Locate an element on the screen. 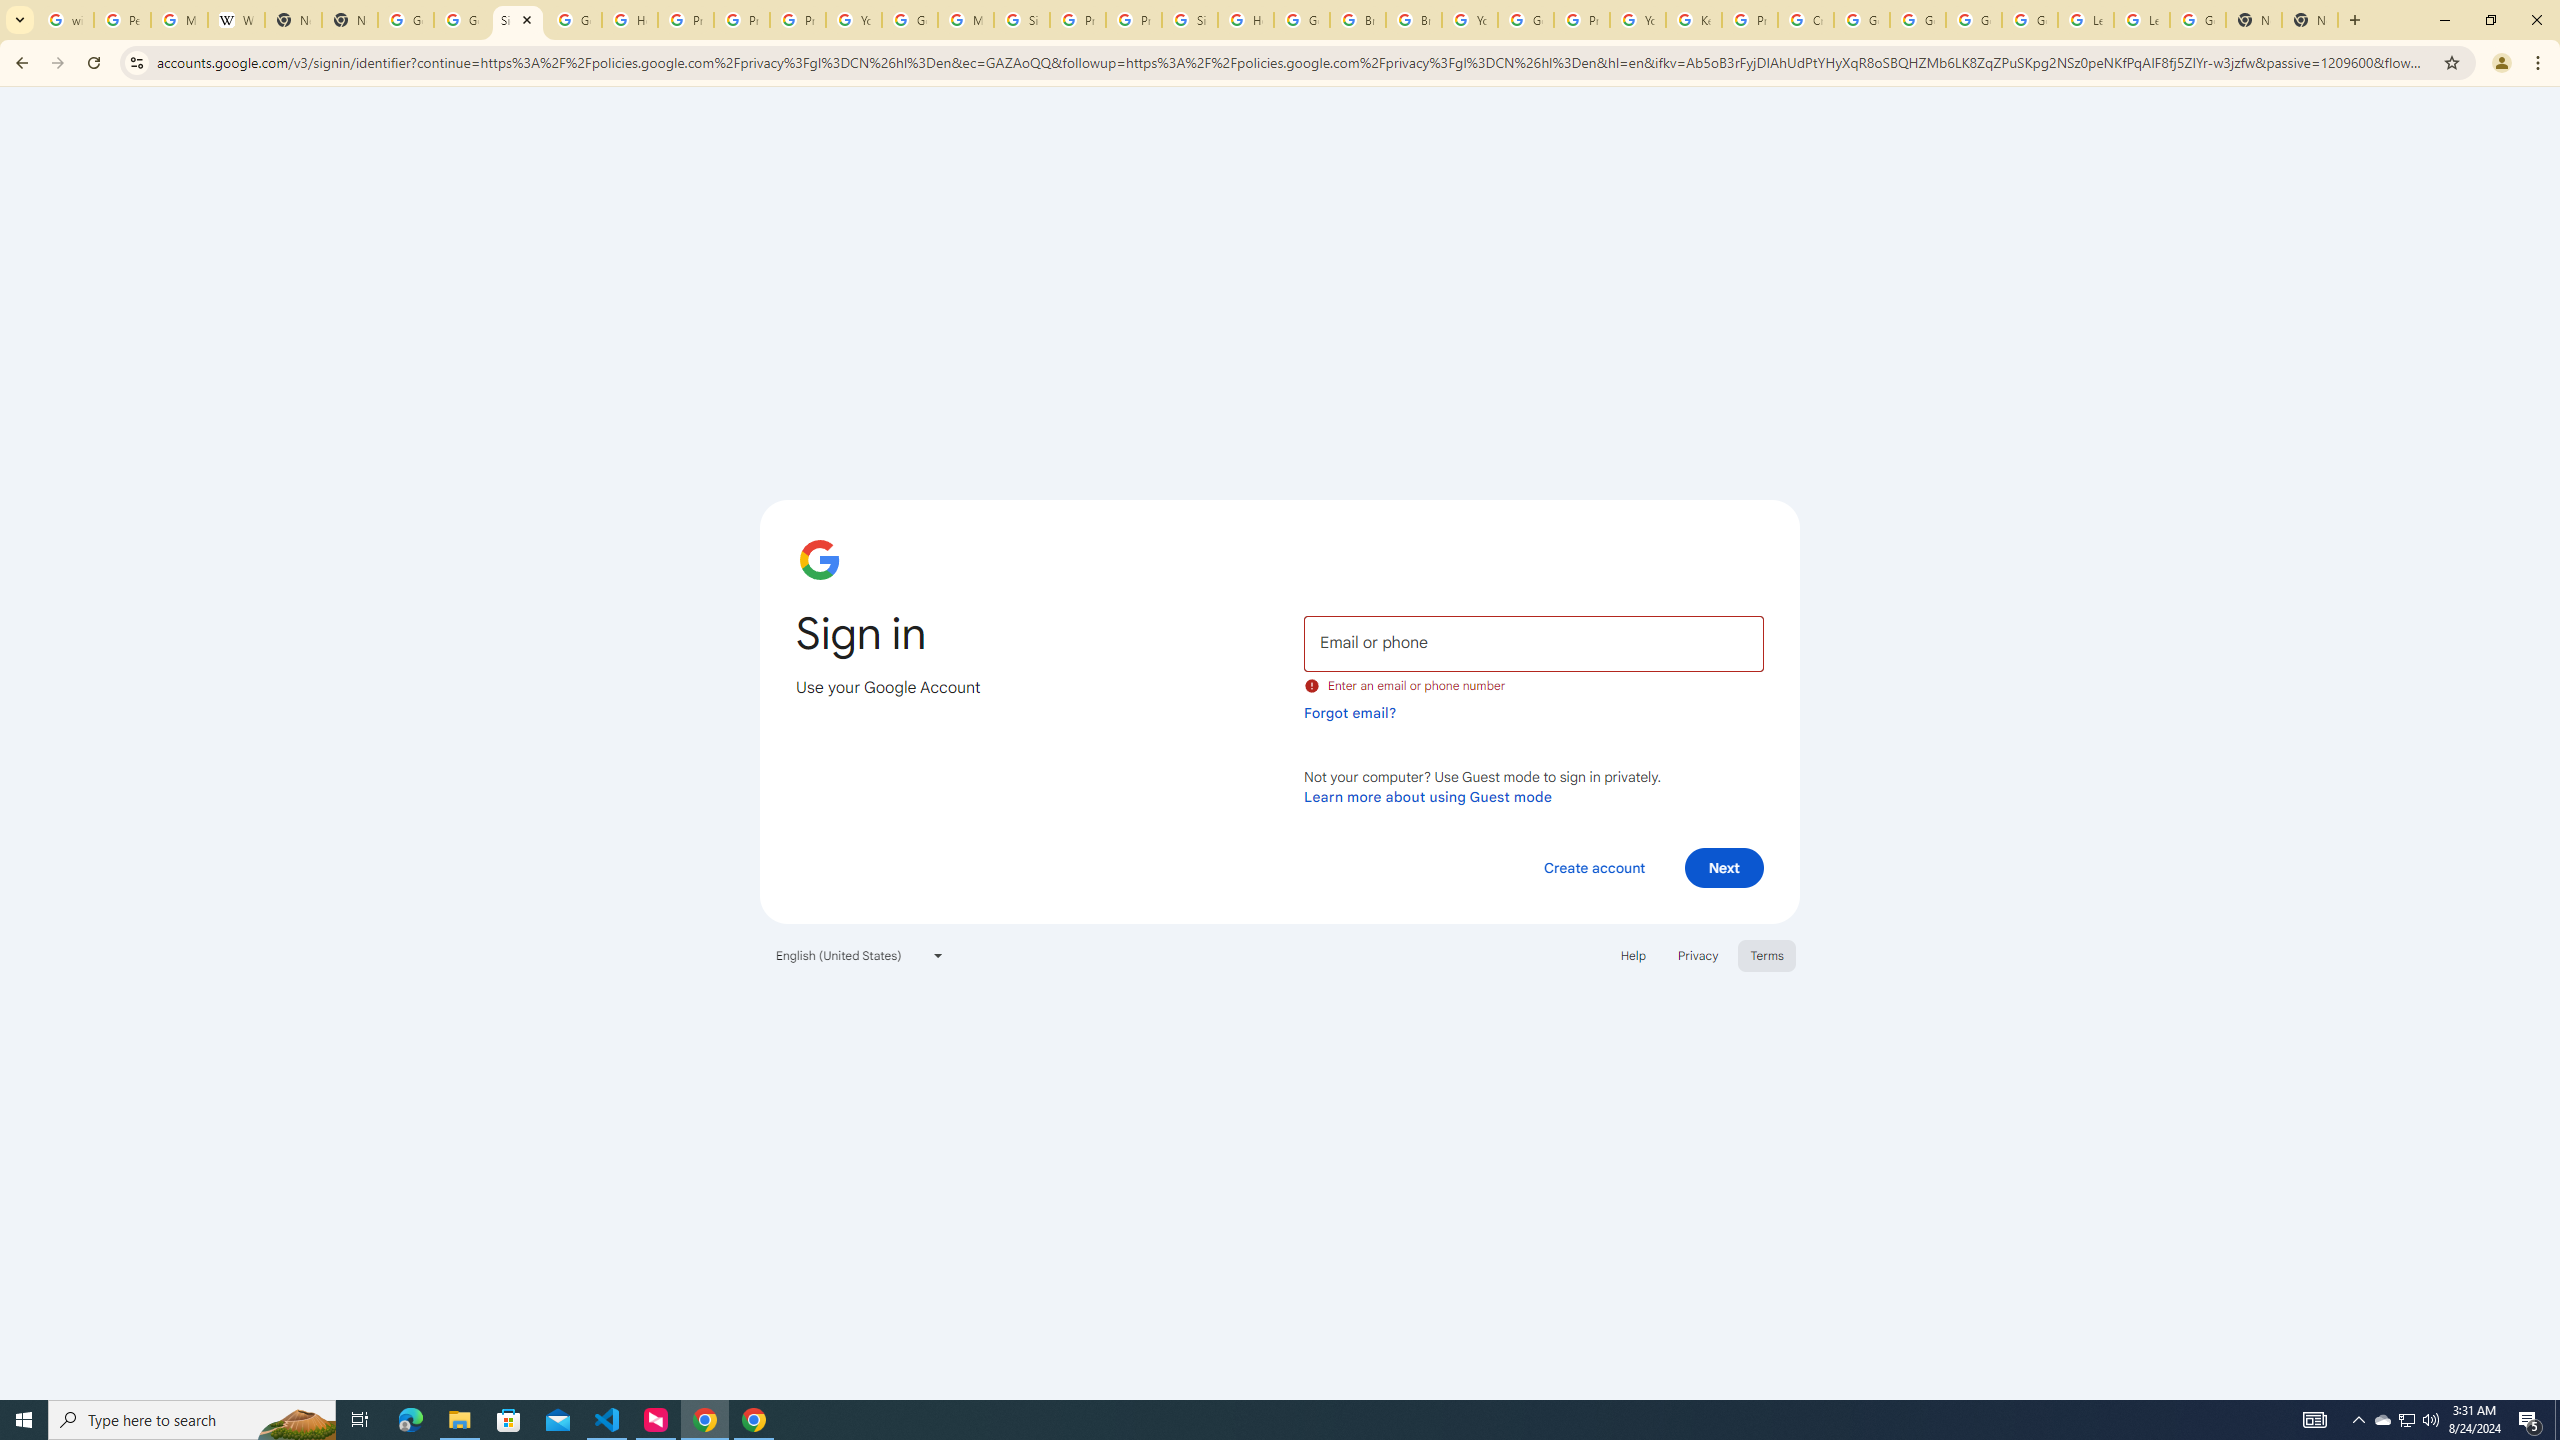 Image resolution: width=2560 pixels, height=1440 pixels. Google Account Help is located at coordinates (1526, 20).